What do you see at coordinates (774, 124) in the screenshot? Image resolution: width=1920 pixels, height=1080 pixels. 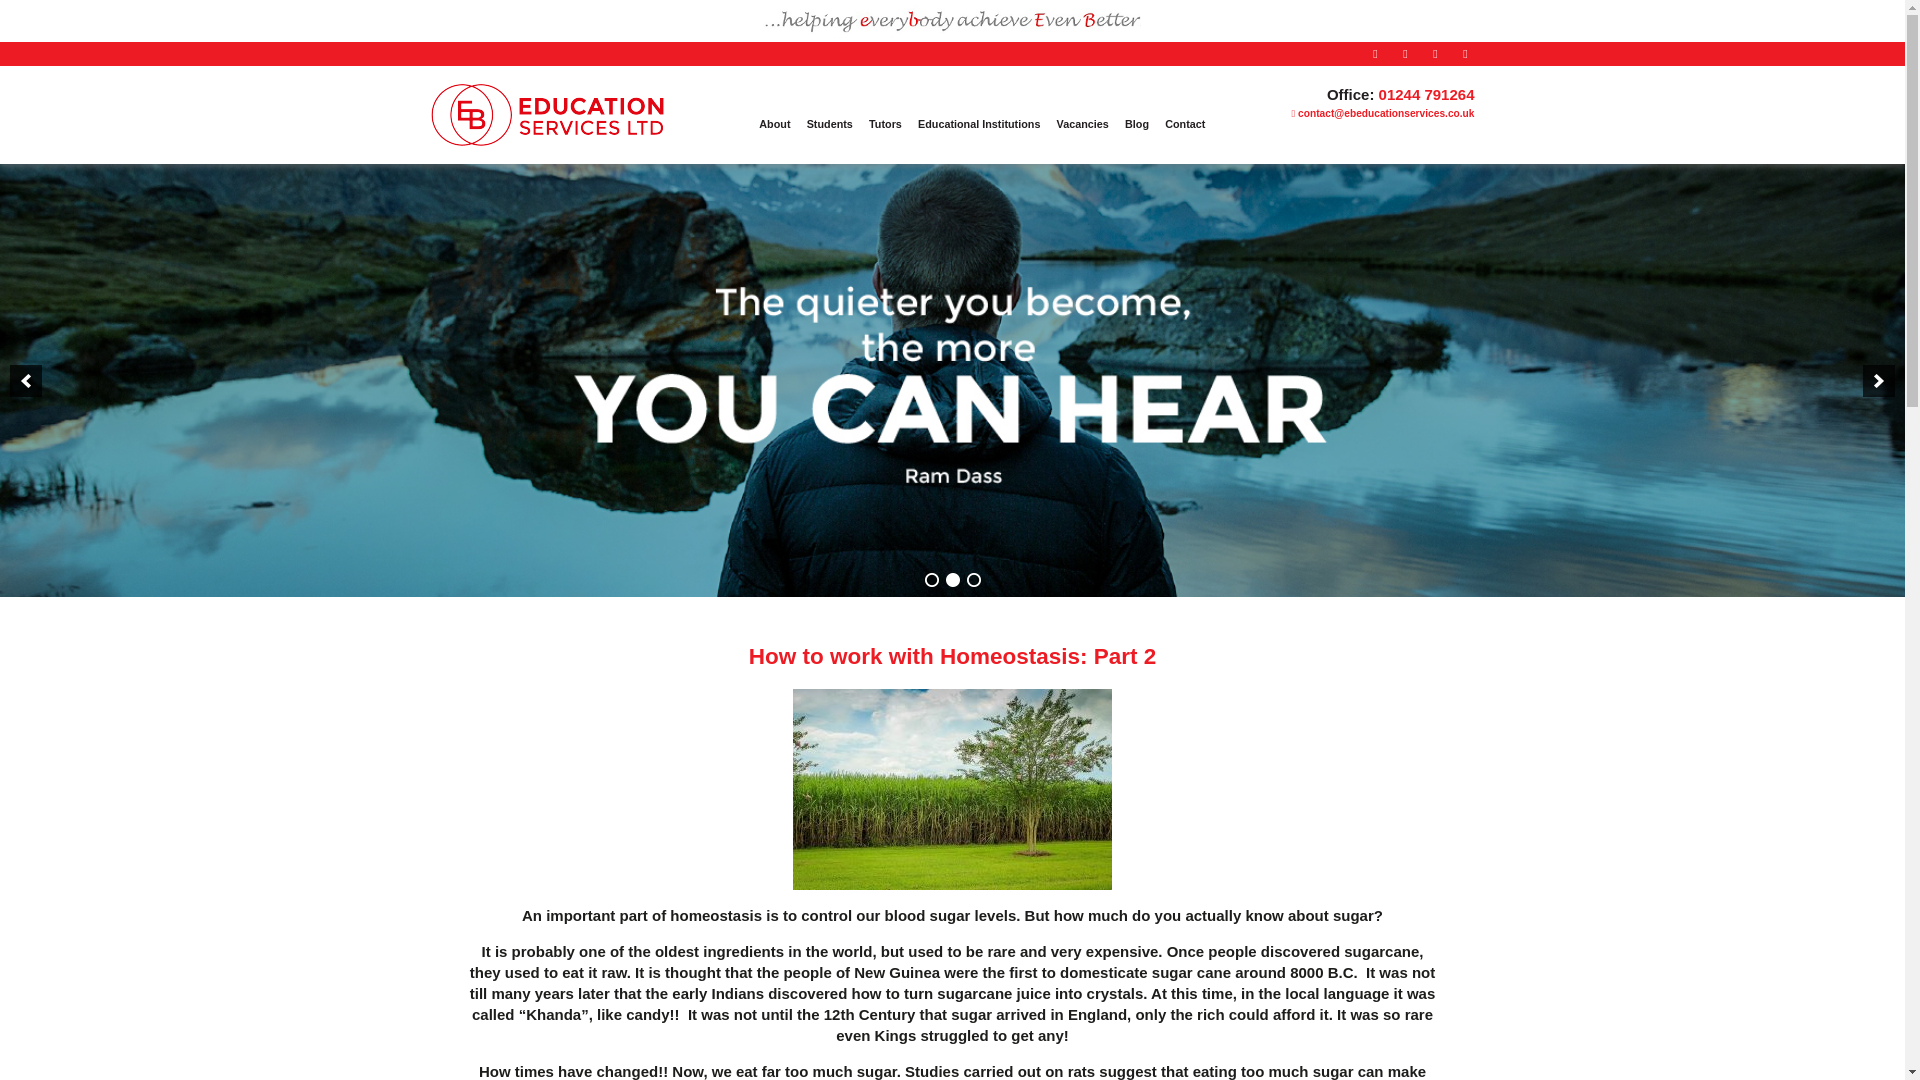 I see `About` at bounding box center [774, 124].